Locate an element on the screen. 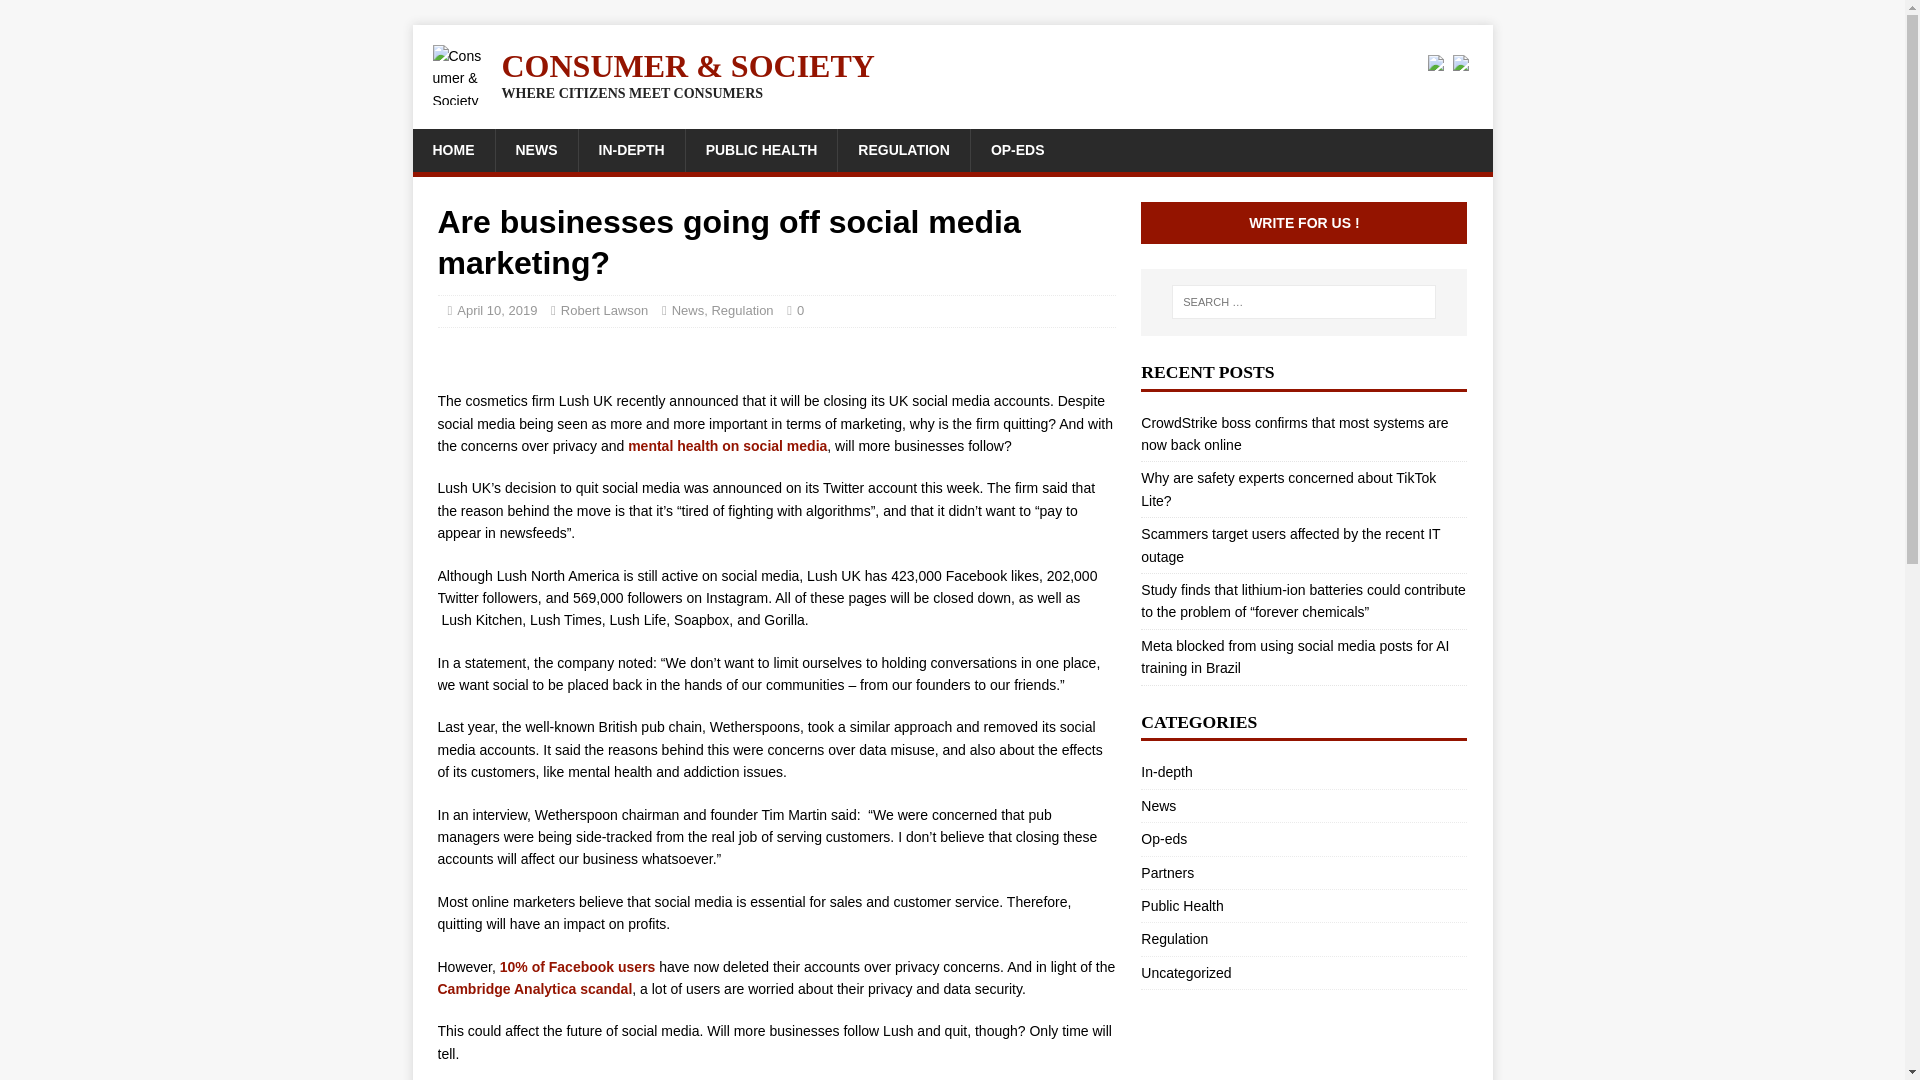  Public Health is located at coordinates (1303, 906).